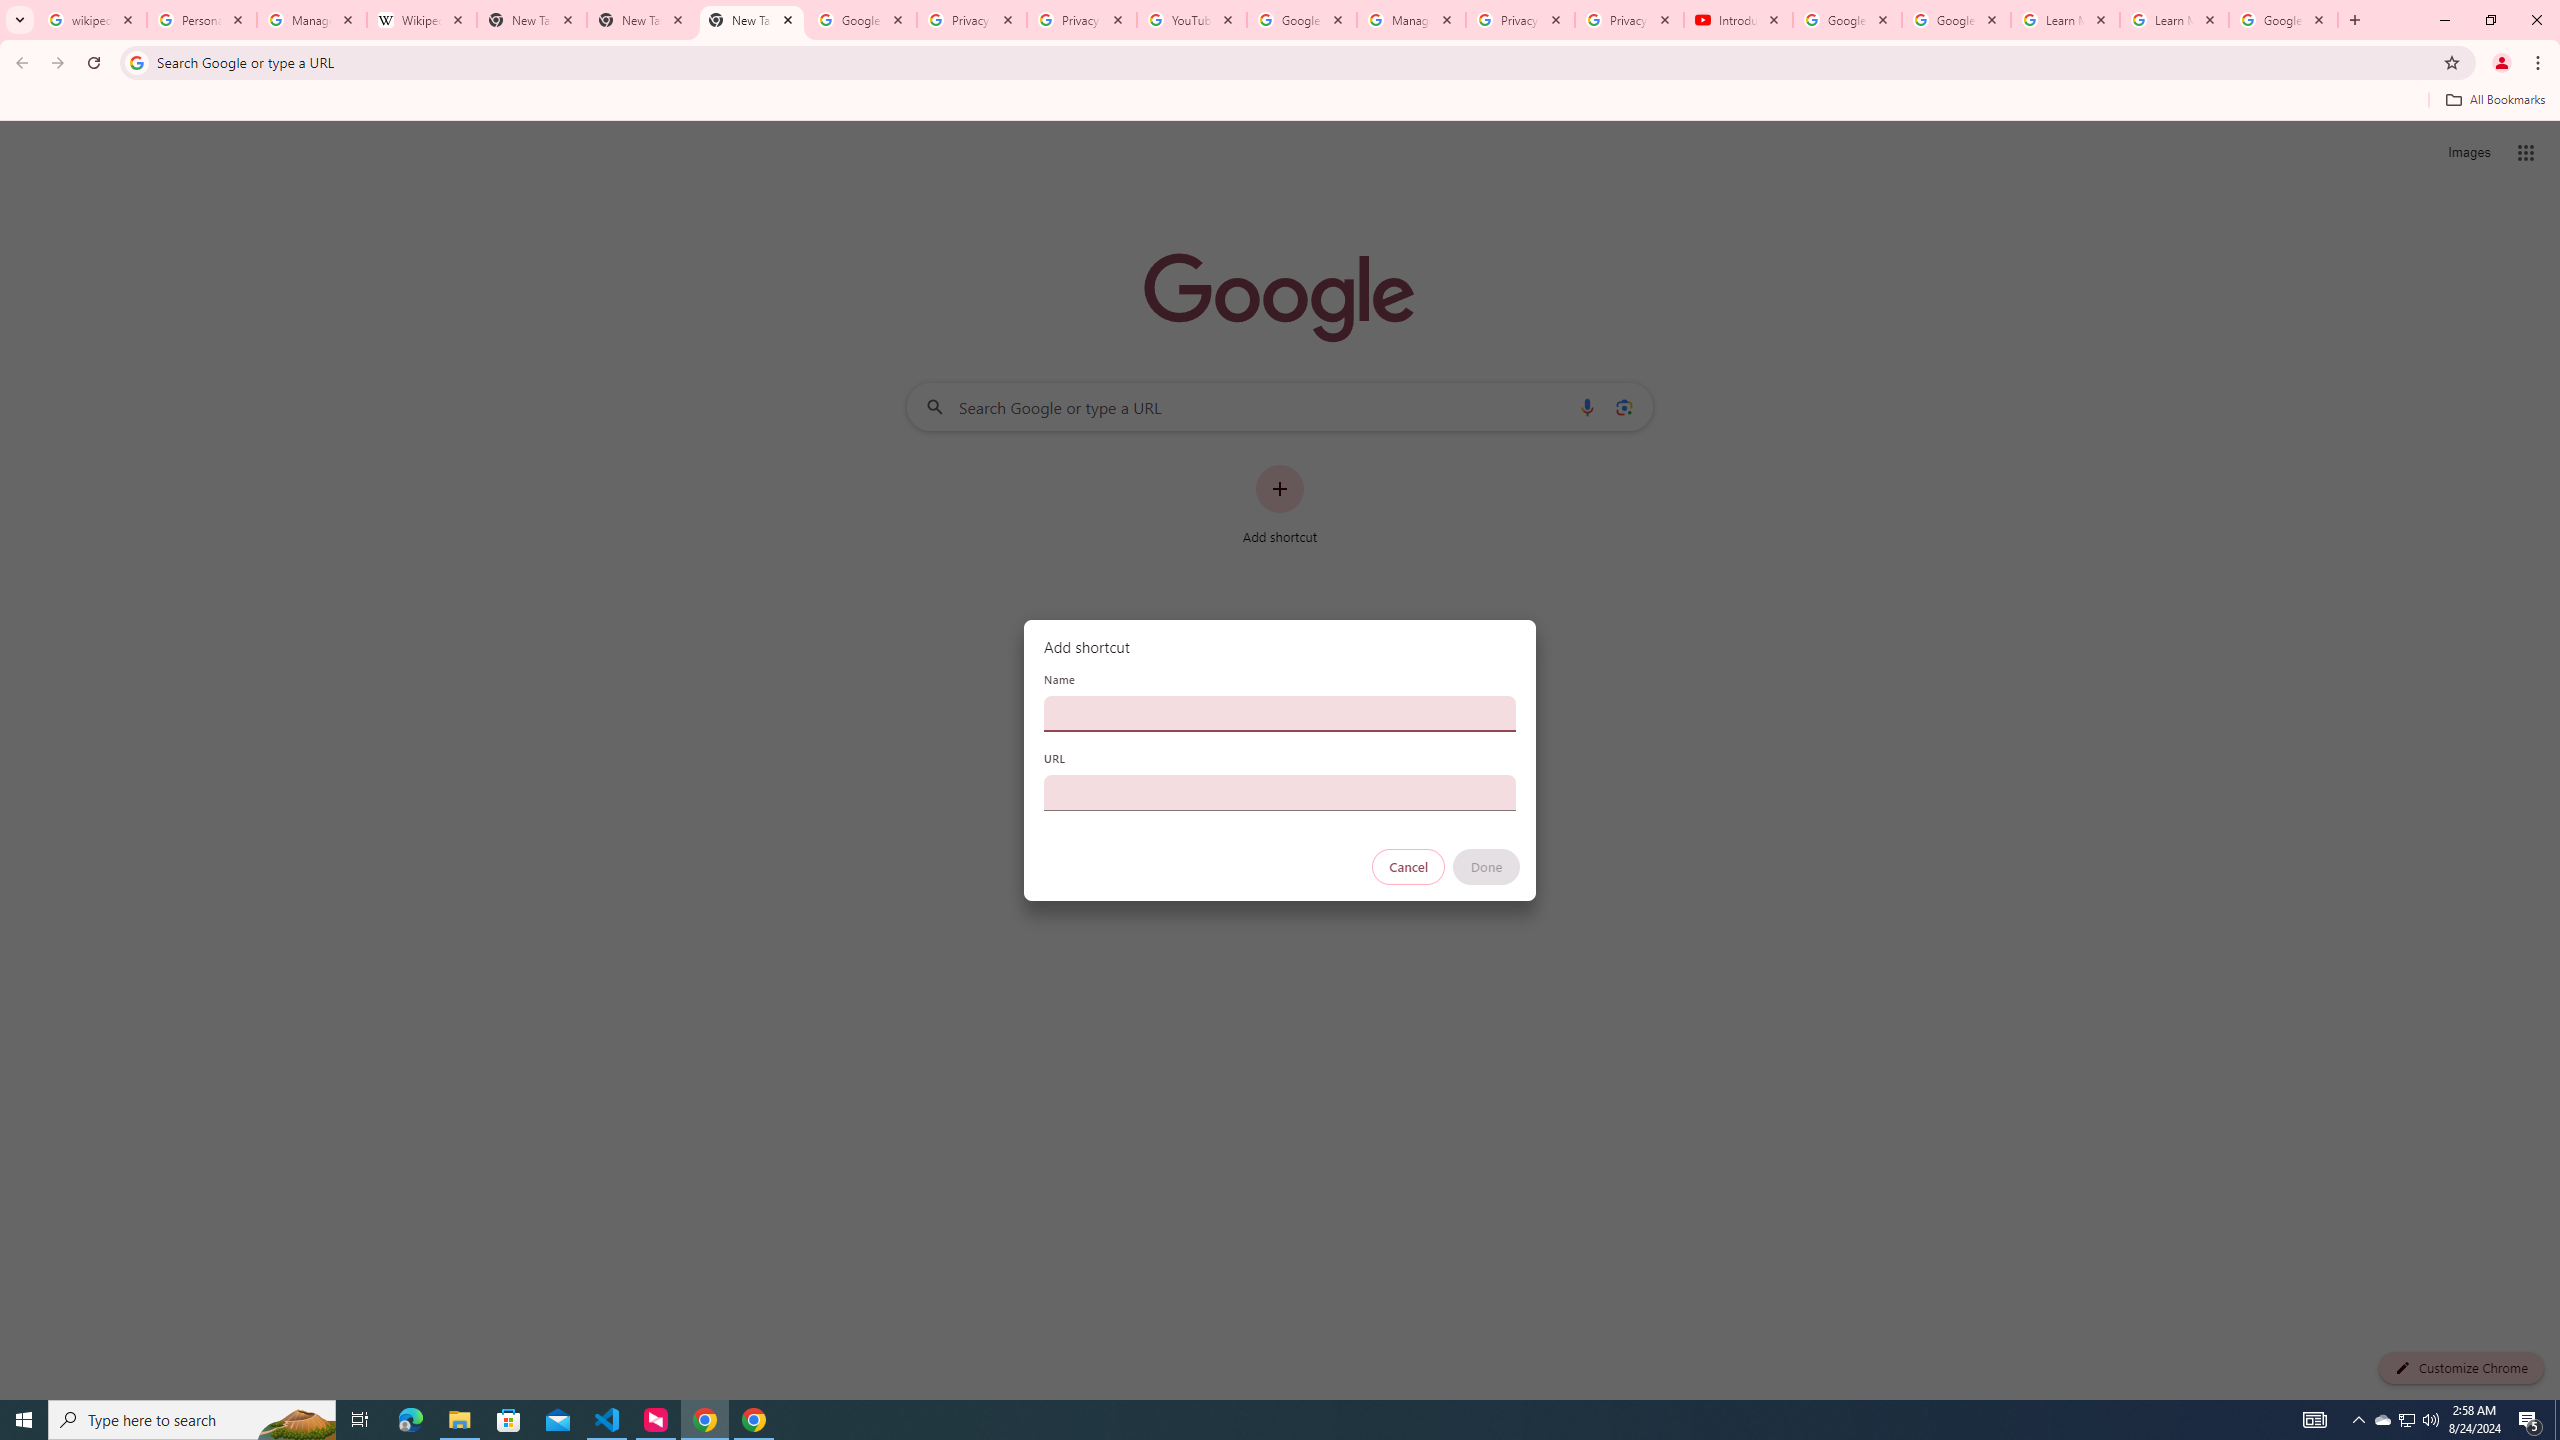 The width and height of the screenshot is (2560, 1440). What do you see at coordinates (422, 20) in the screenshot?
I see `Wikipedia:Edit requests - Wikipedia` at bounding box center [422, 20].